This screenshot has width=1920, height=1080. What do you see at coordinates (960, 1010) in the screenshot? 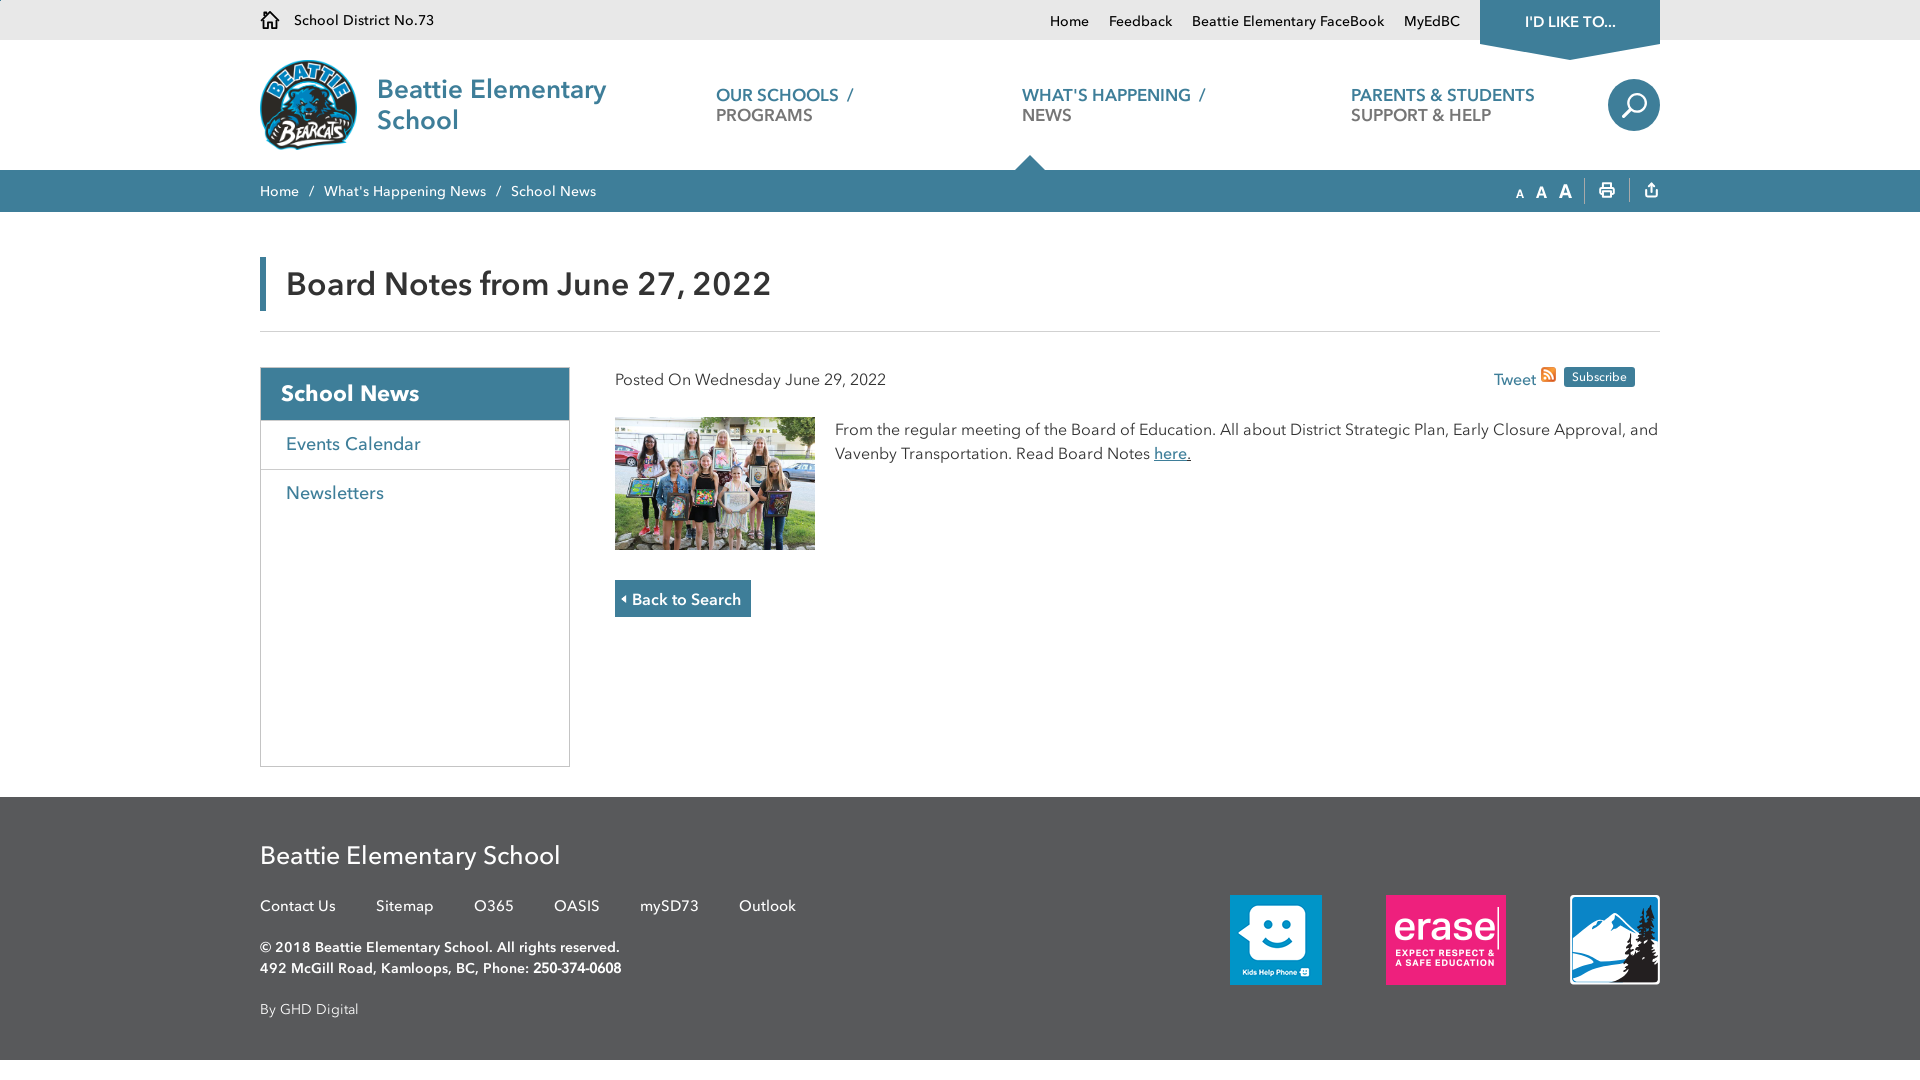
I see `By GHD Digital` at bounding box center [960, 1010].